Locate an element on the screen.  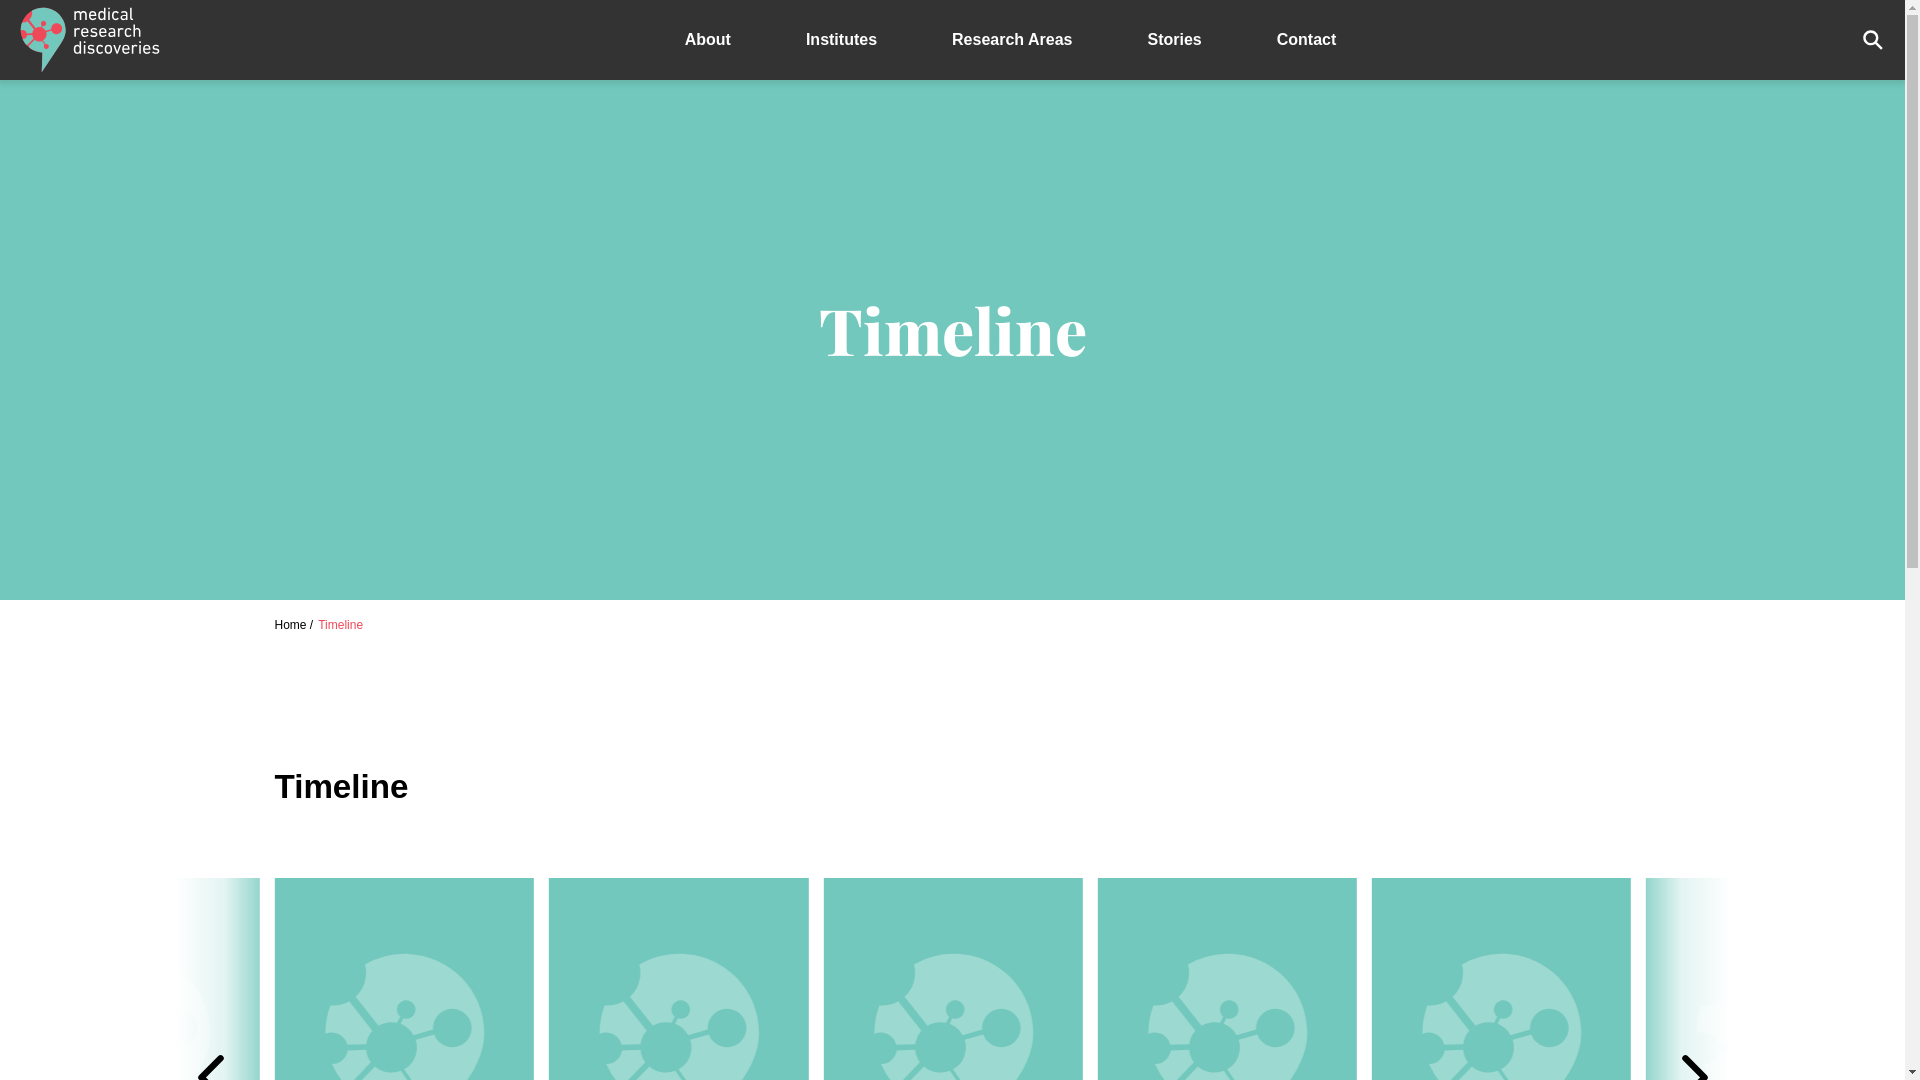
Research Areas is located at coordinates (1012, 40).